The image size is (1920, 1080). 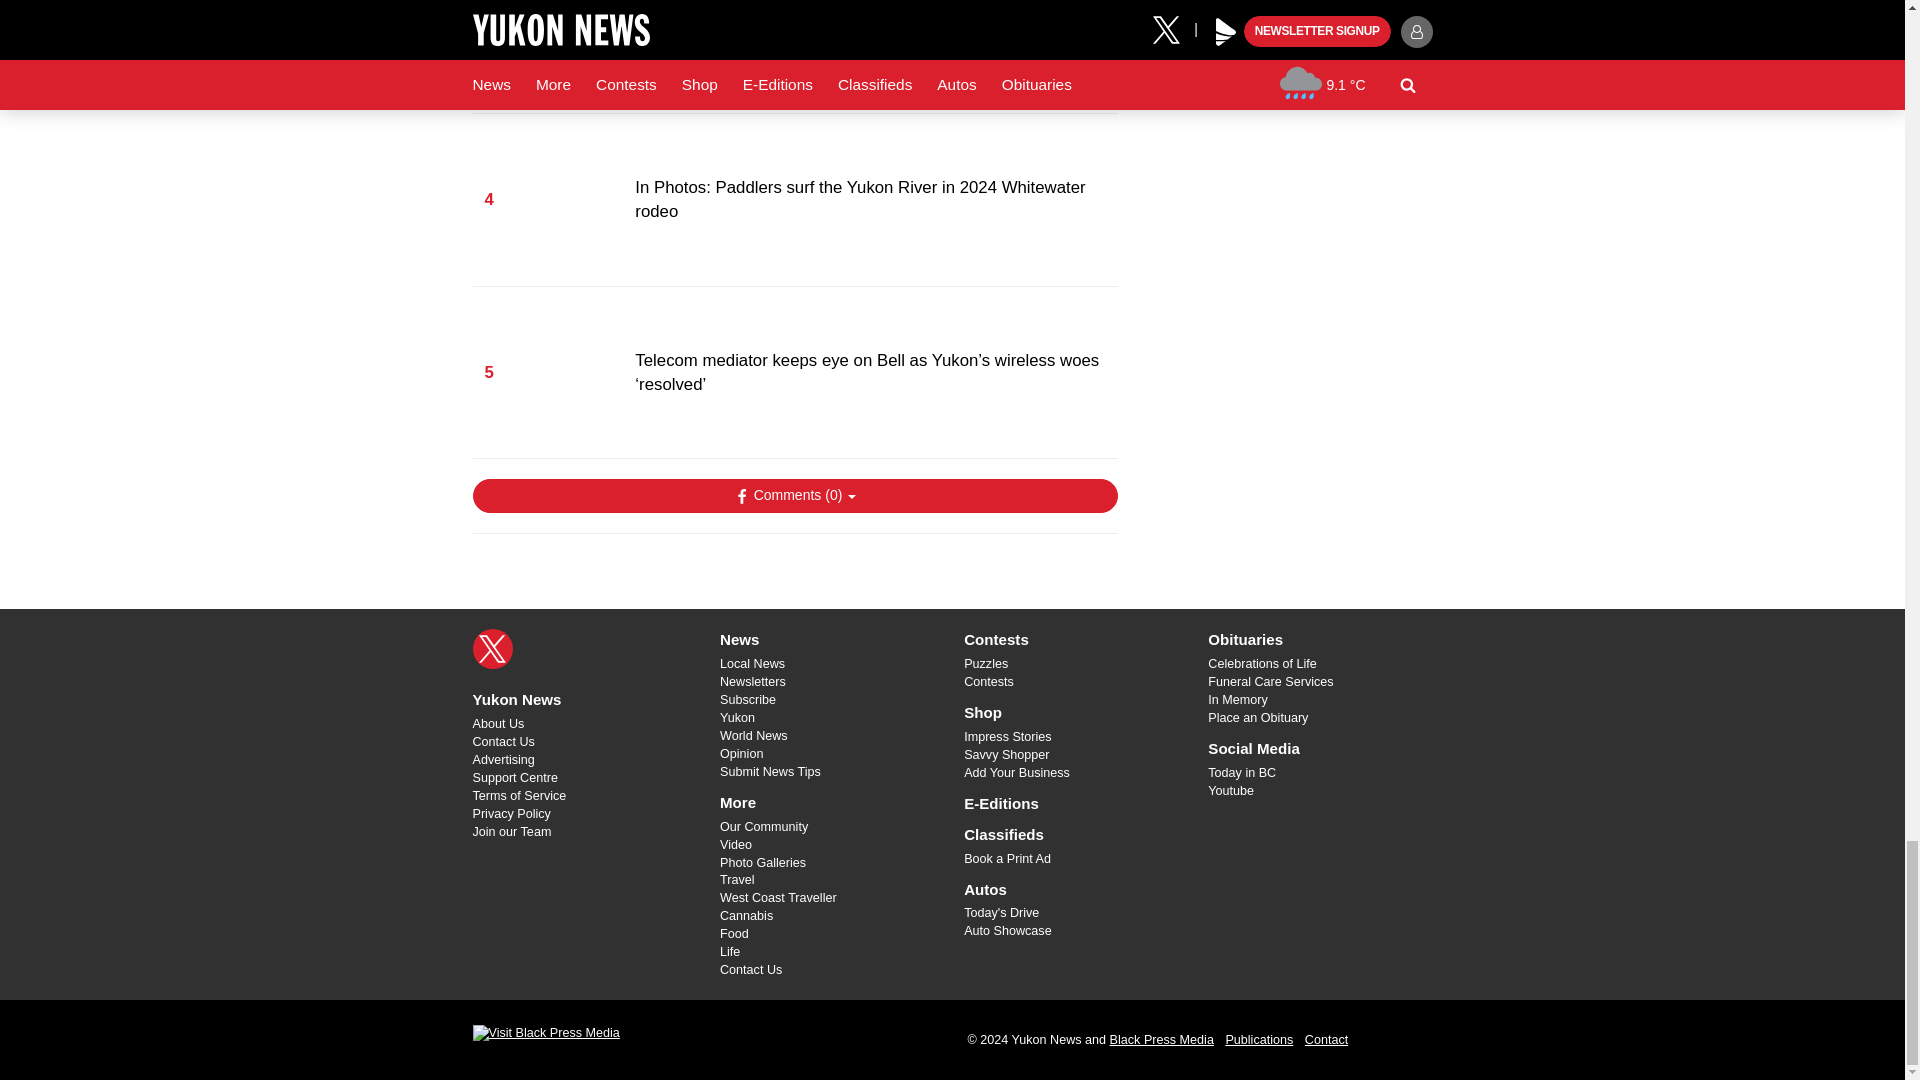 What do you see at coordinates (492, 648) in the screenshot?
I see `X` at bounding box center [492, 648].